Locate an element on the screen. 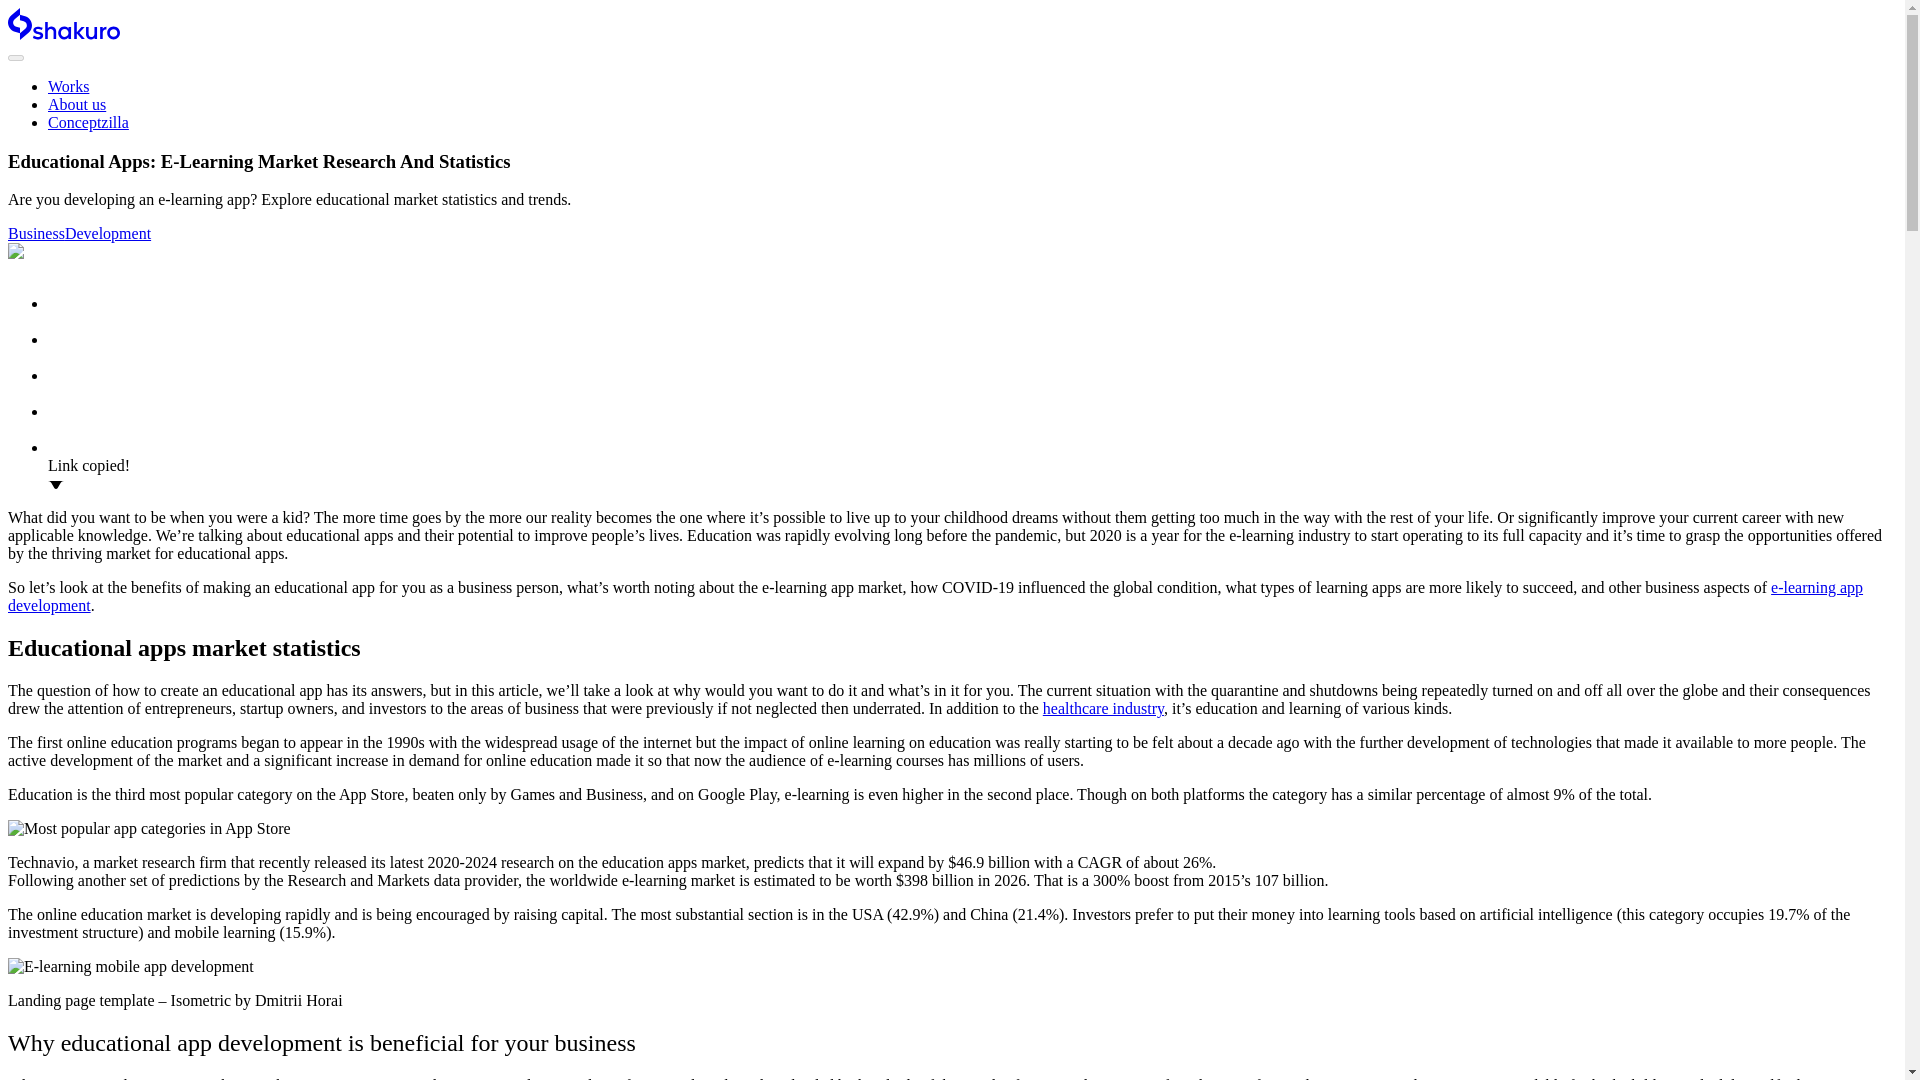 This screenshot has height=1080, width=1920. E-learning mobile app development is located at coordinates (130, 966).